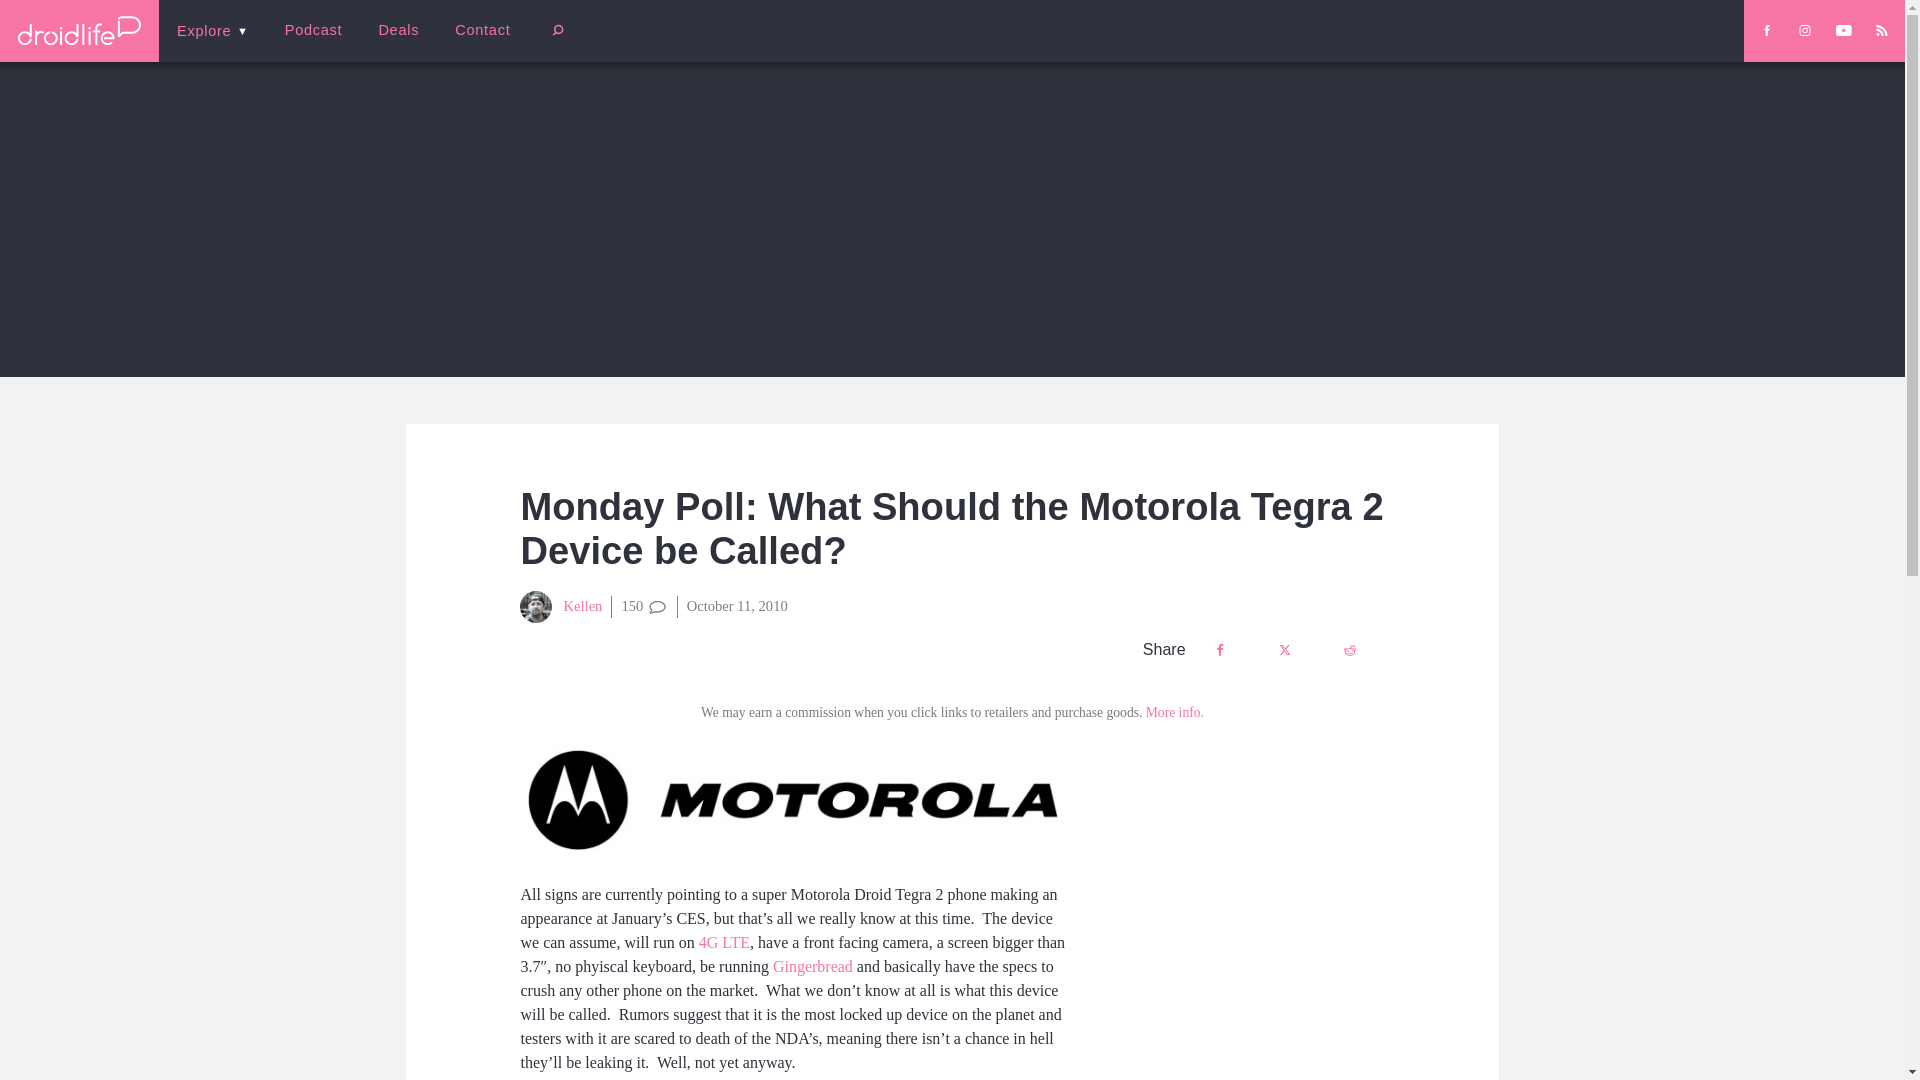 The image size is (1920, 1080). Describe the element at coordinates (1804, 30) in the screenshot. I see `Droid Life on Instagram` at that location.